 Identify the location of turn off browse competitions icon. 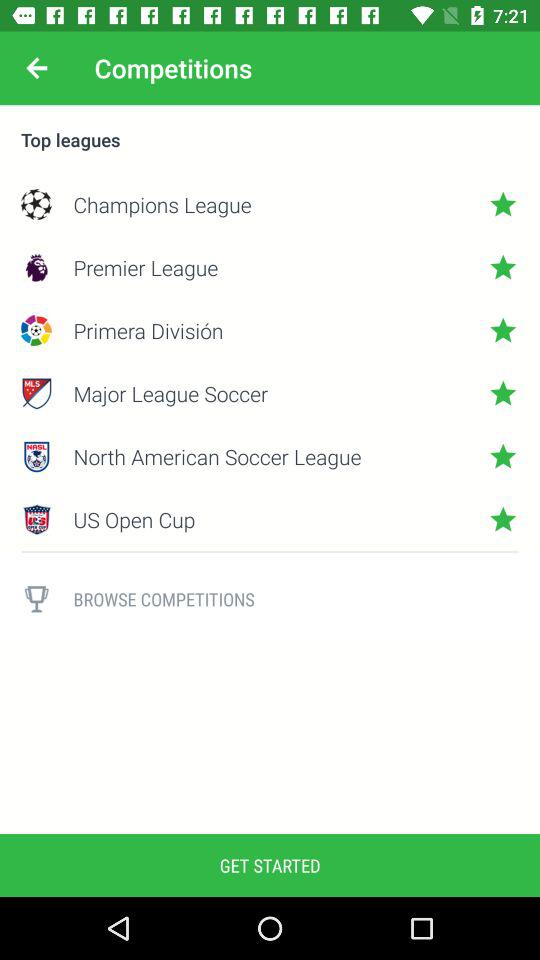
(296, 598).